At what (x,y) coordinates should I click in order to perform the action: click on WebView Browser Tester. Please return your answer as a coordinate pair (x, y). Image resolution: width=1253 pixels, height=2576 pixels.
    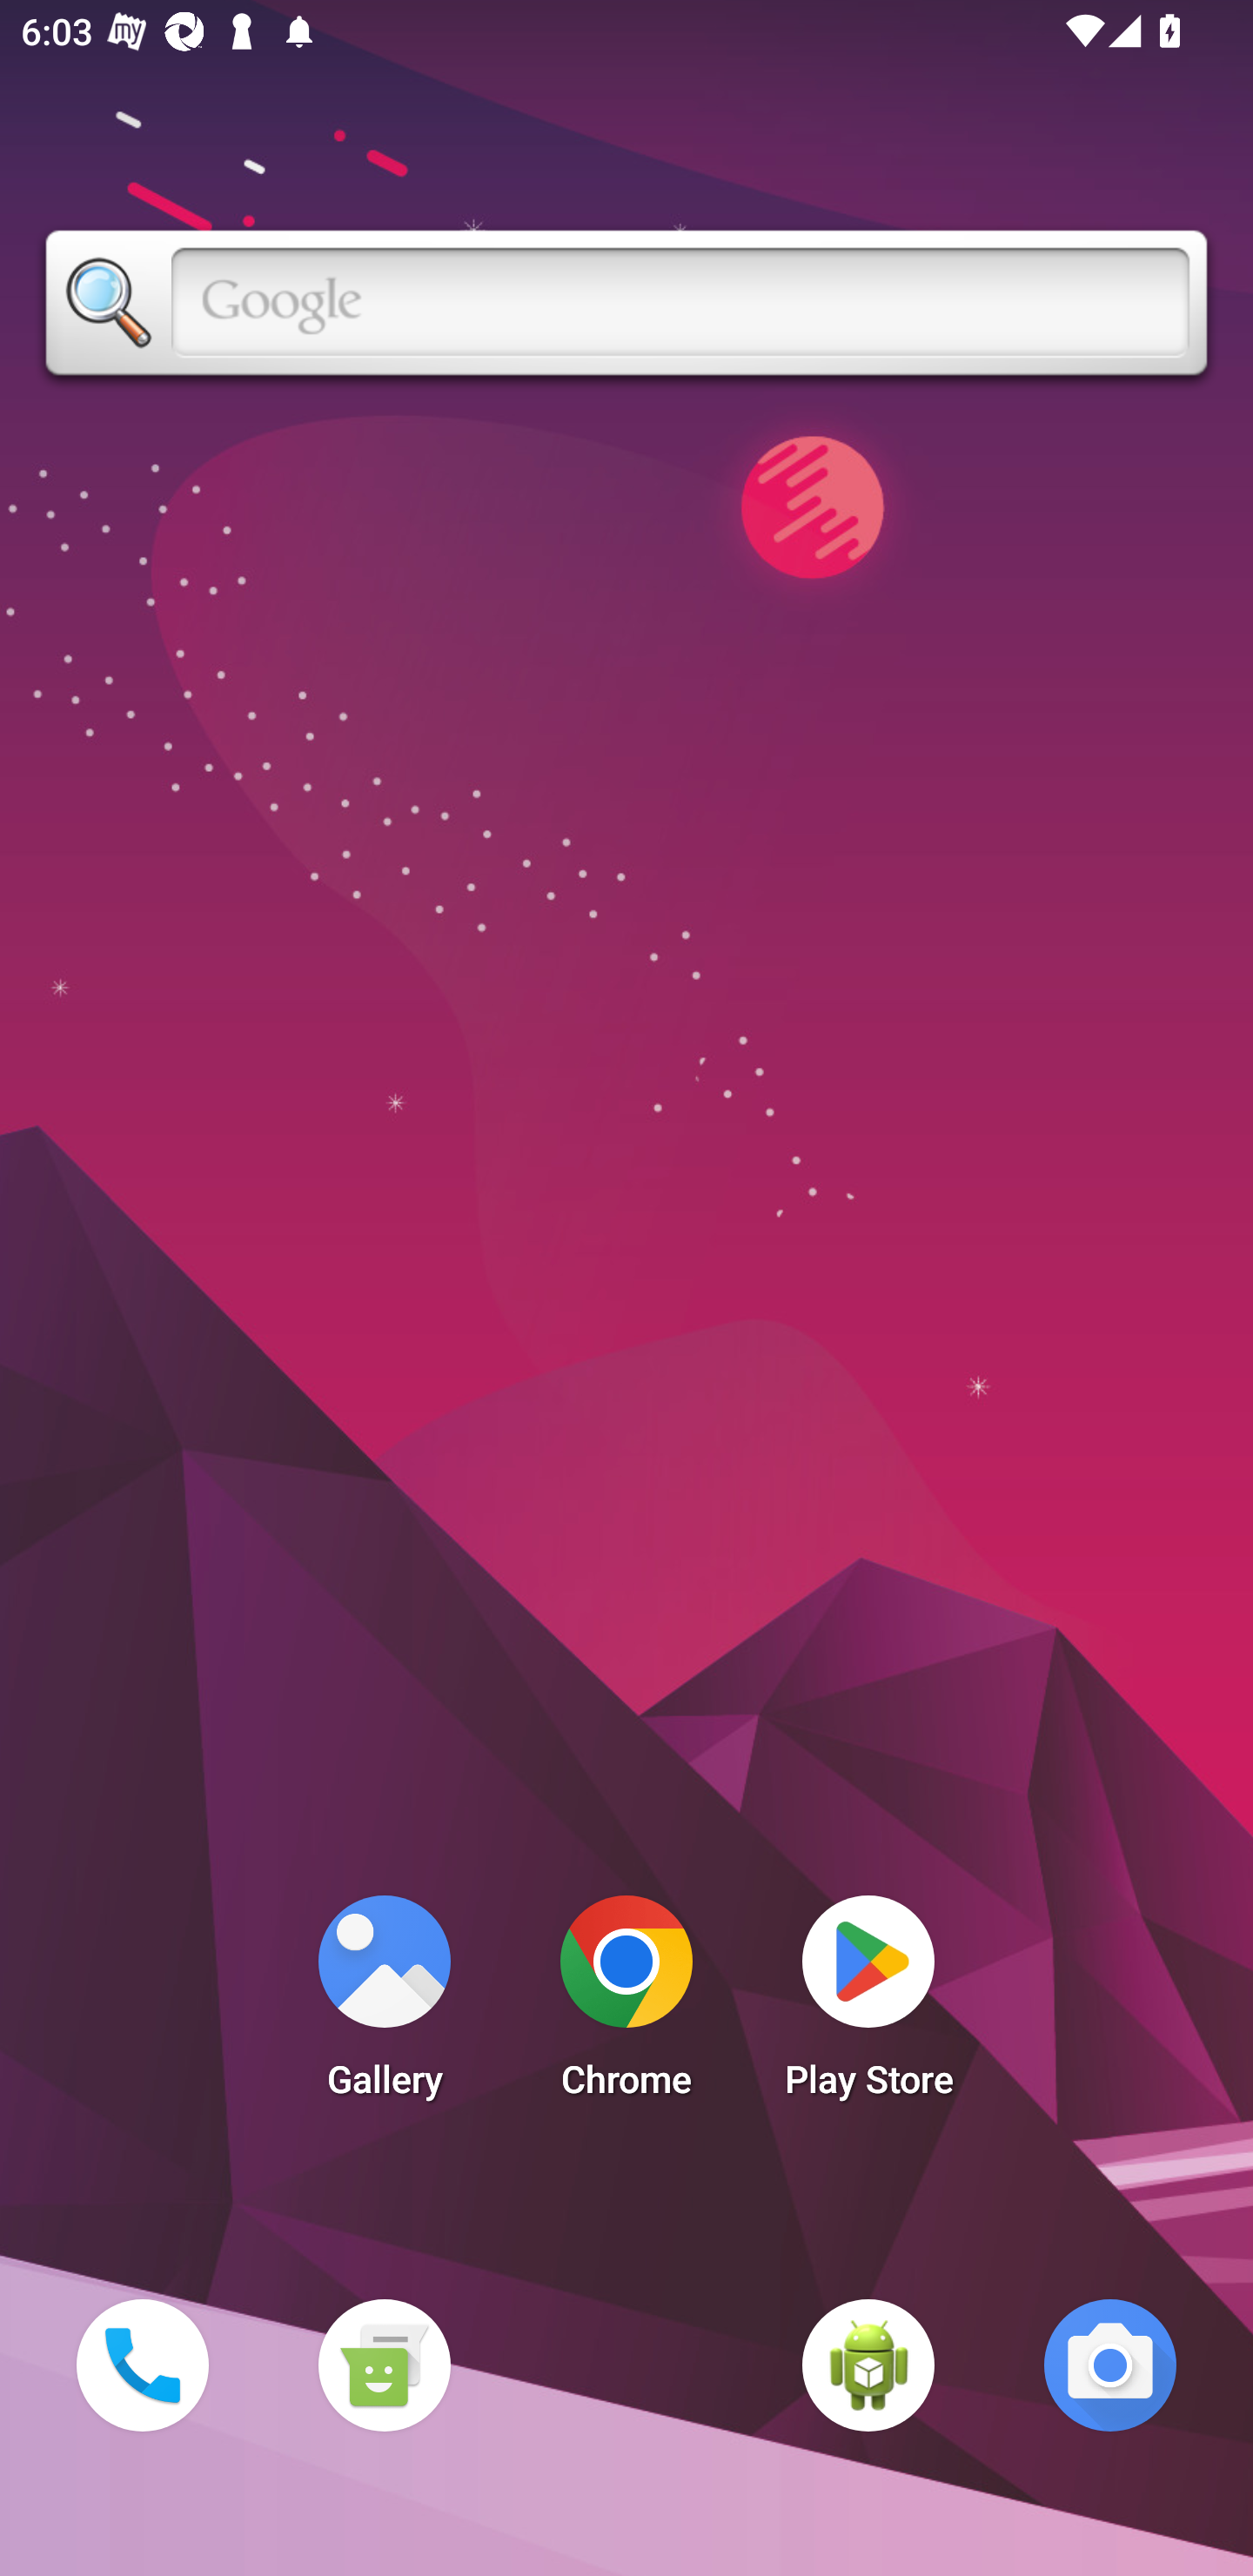
    Looking at the image, I should click on (868, 2365).